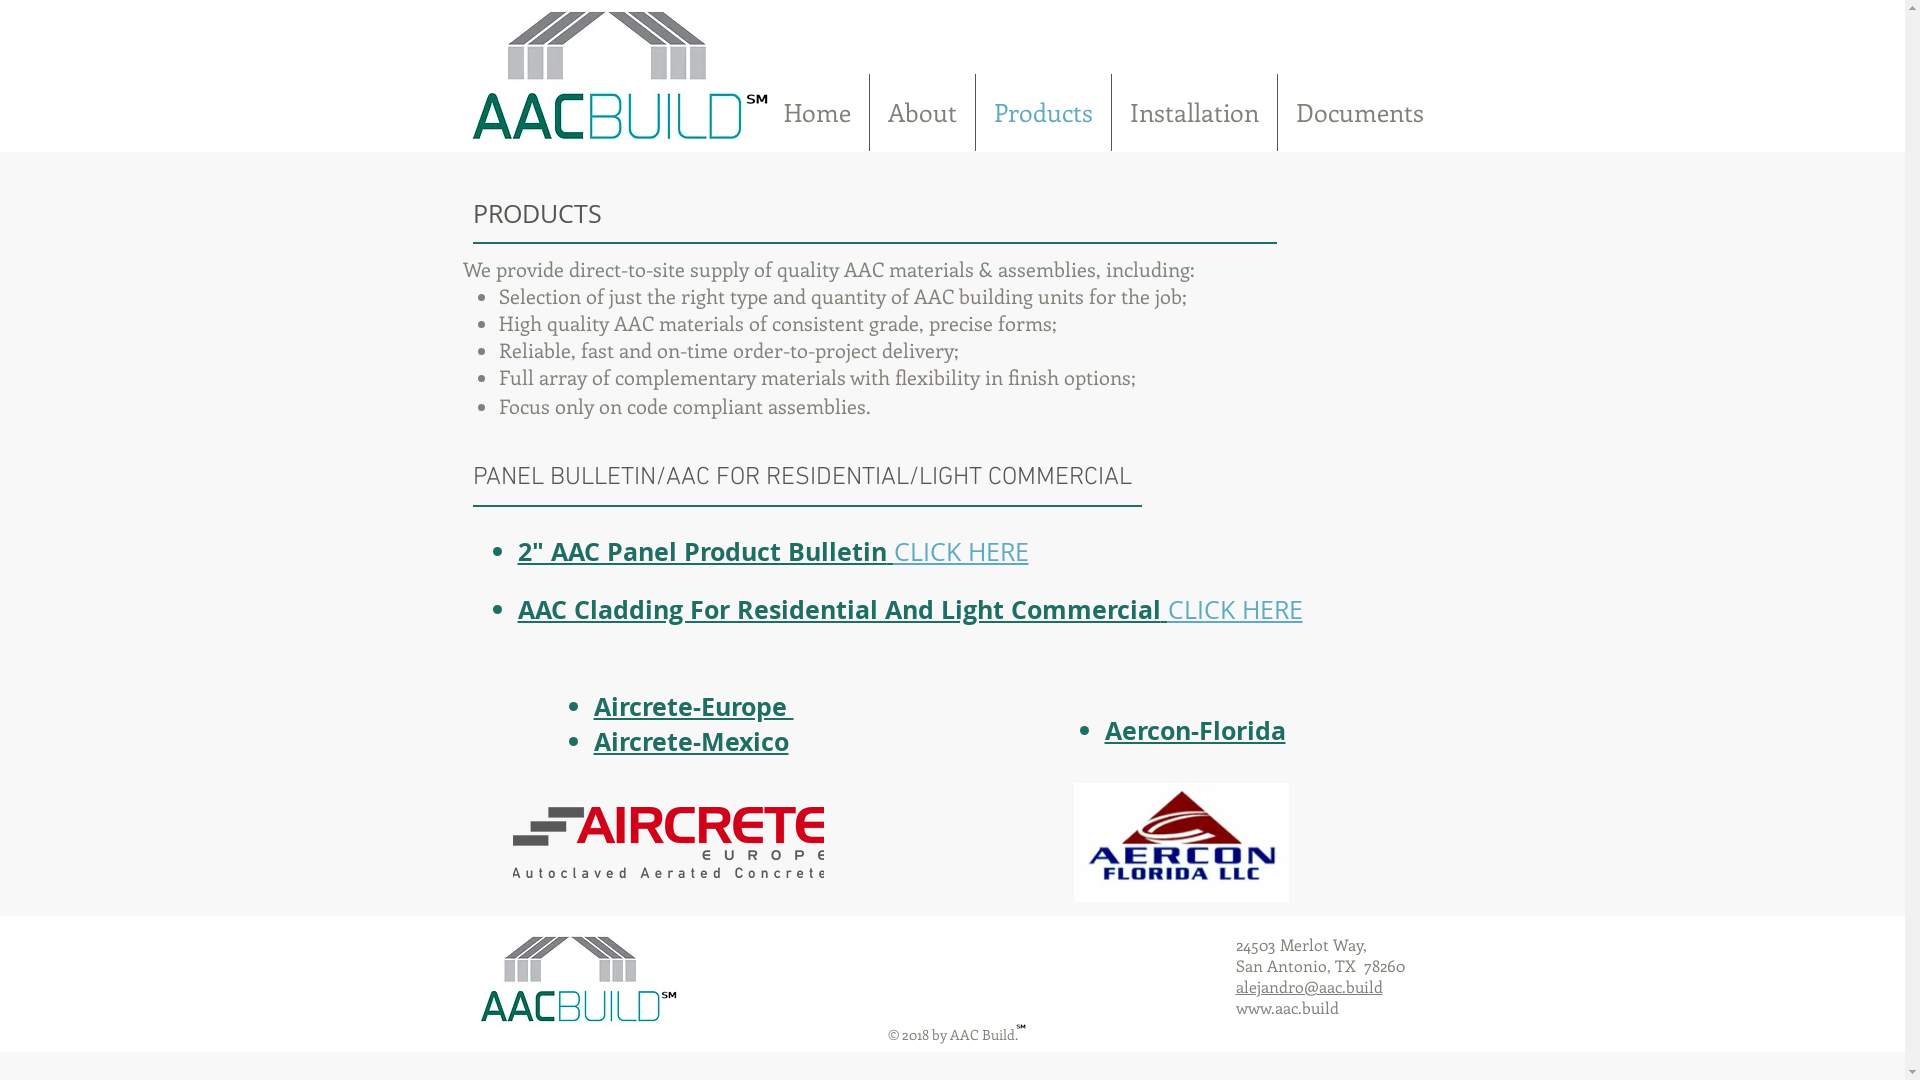  I want to click on AAC Cladding For Residential And Light Commercial CLICK HERE, so click(910, 610).